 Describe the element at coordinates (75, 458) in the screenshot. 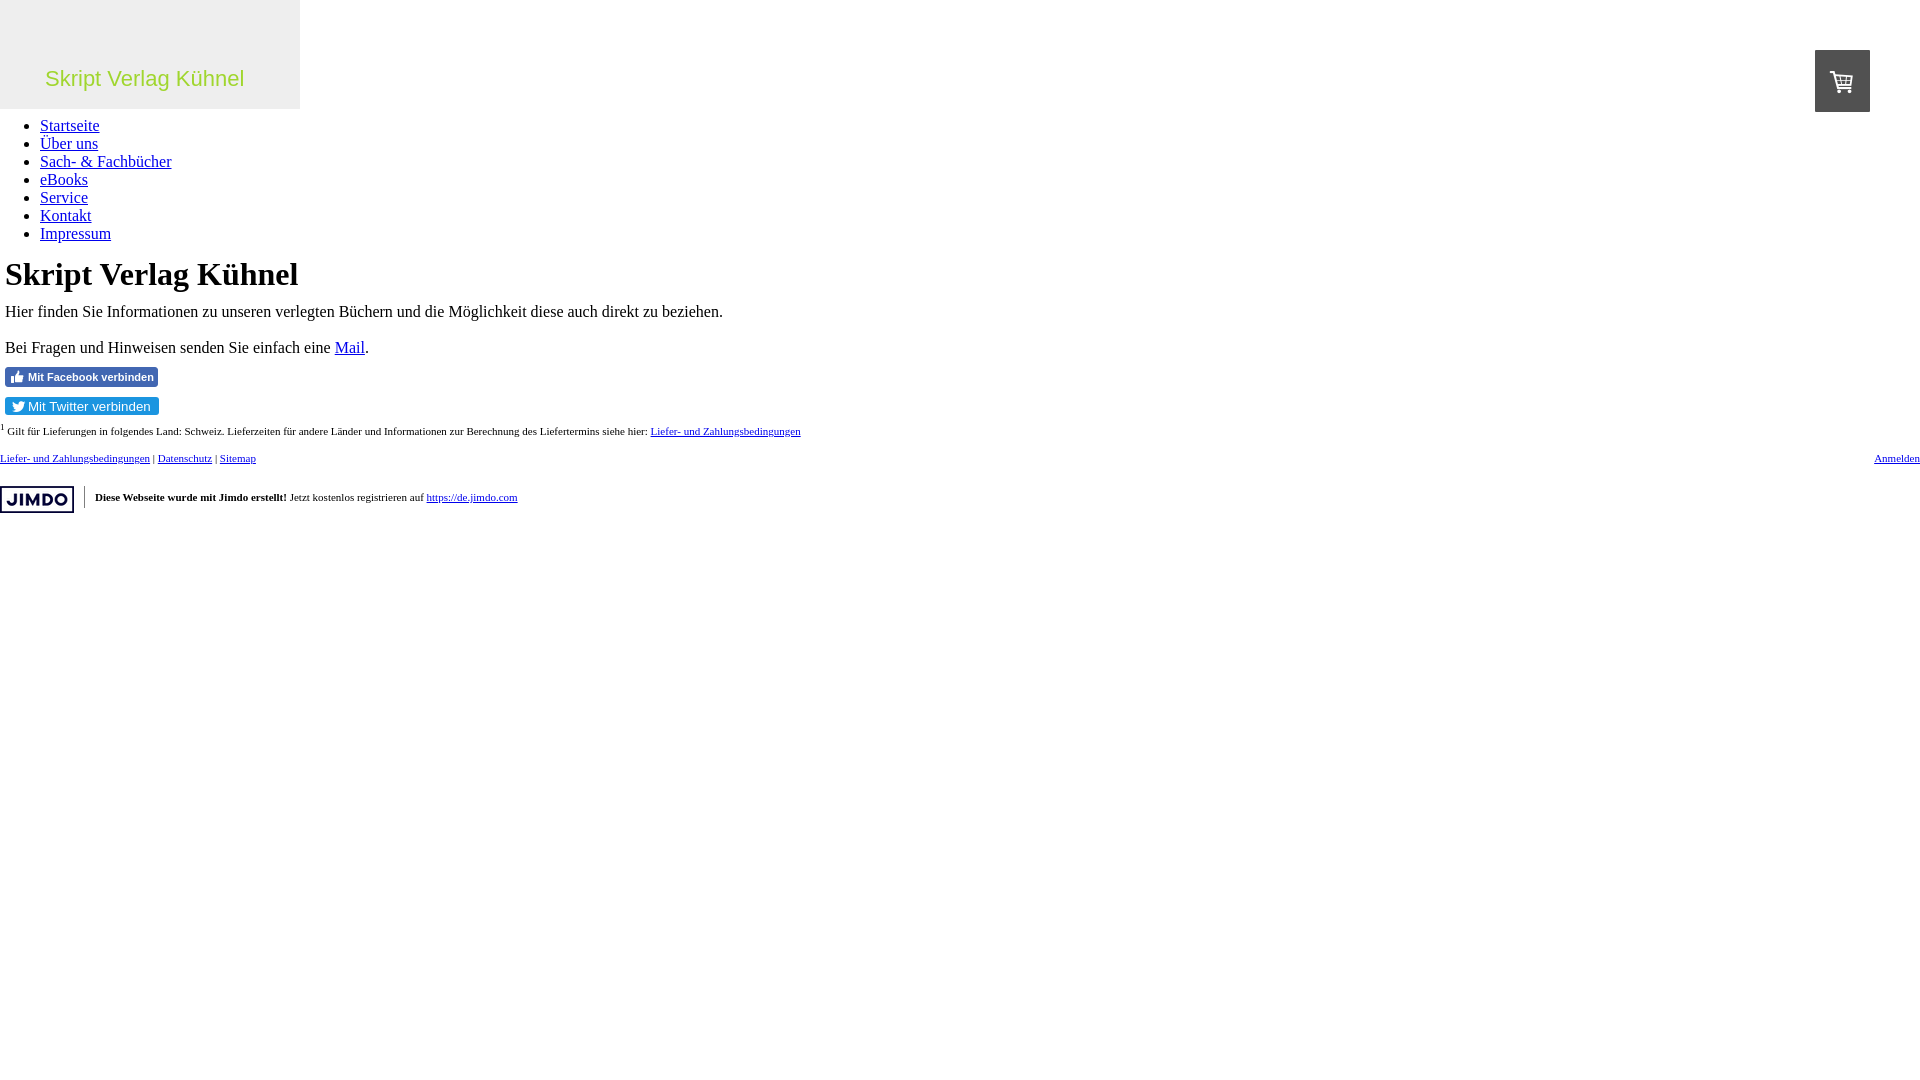

I see `Liefer- und Zahlungsbedingungen` at that location.